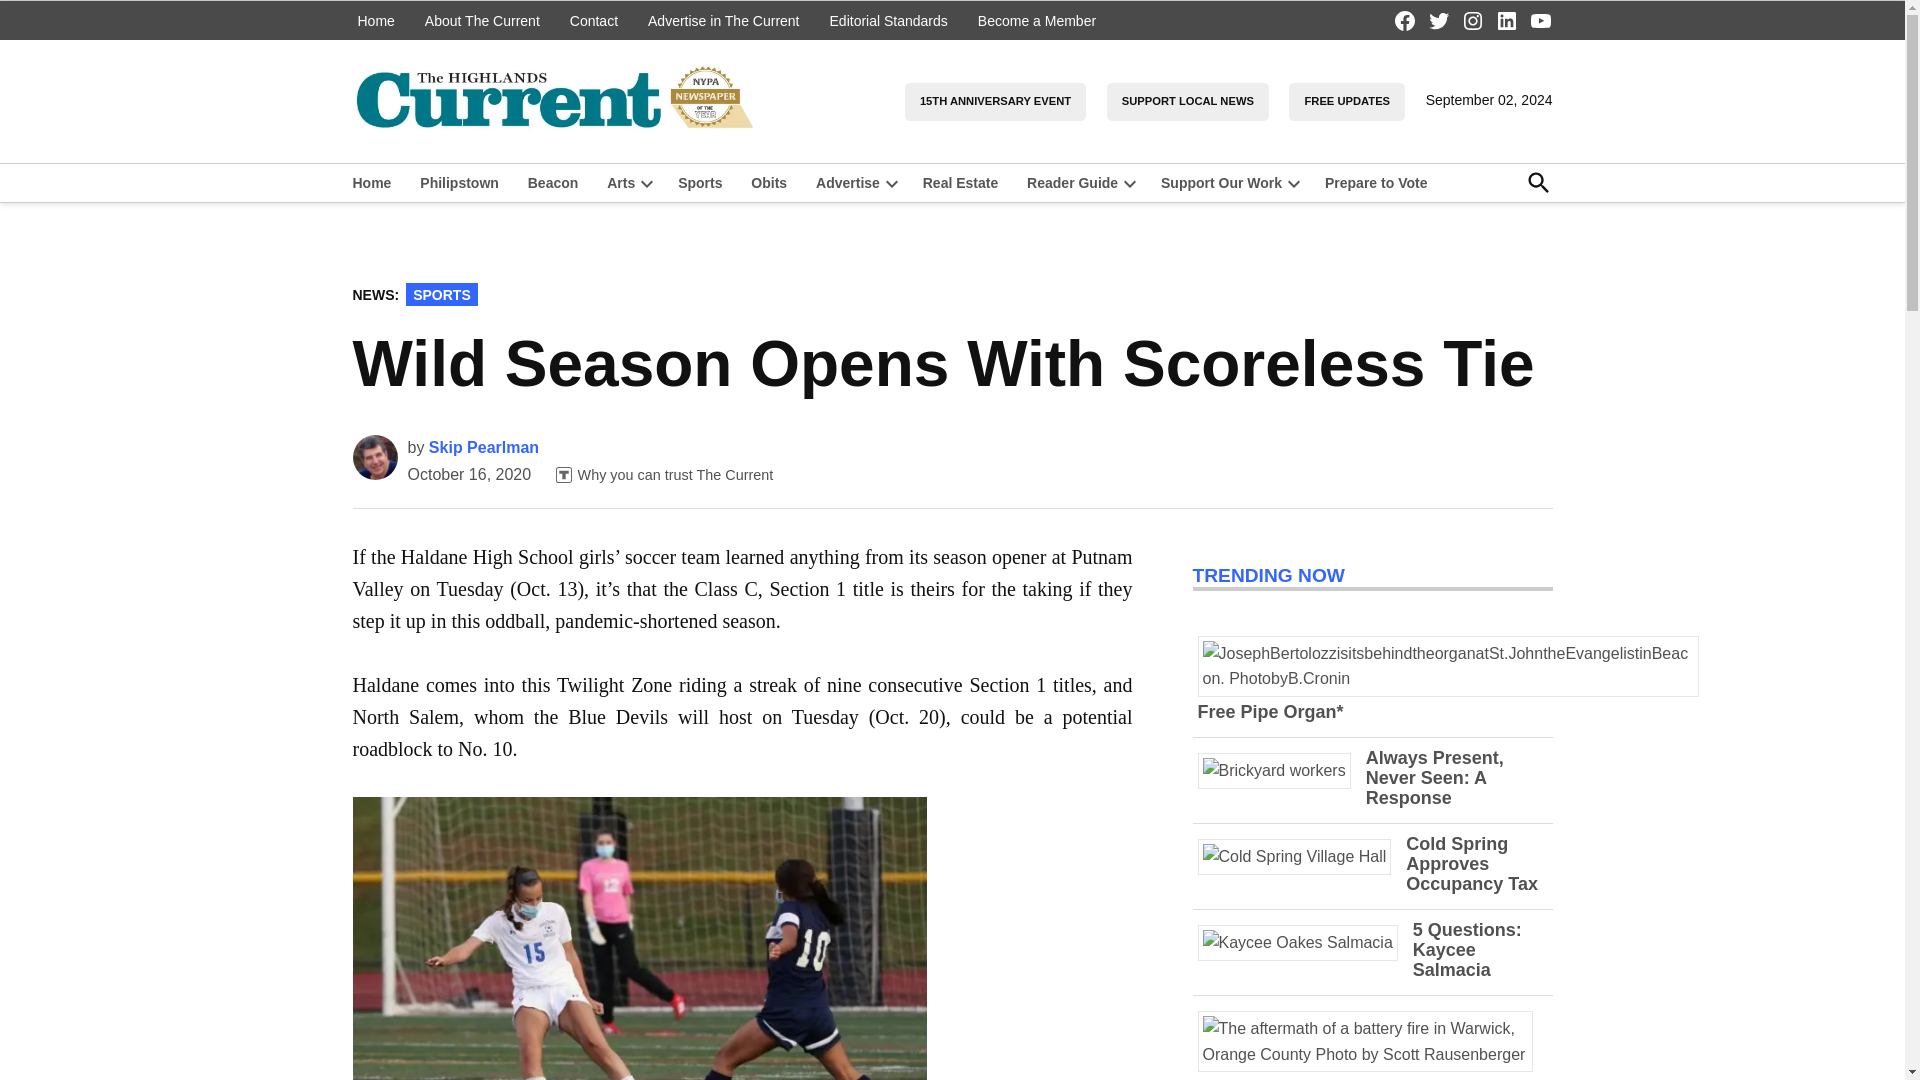 This screenshot has height=1080, width=1920. I want to click on Cold Spring Approves Occupancy Tax, so click(1471, 864).